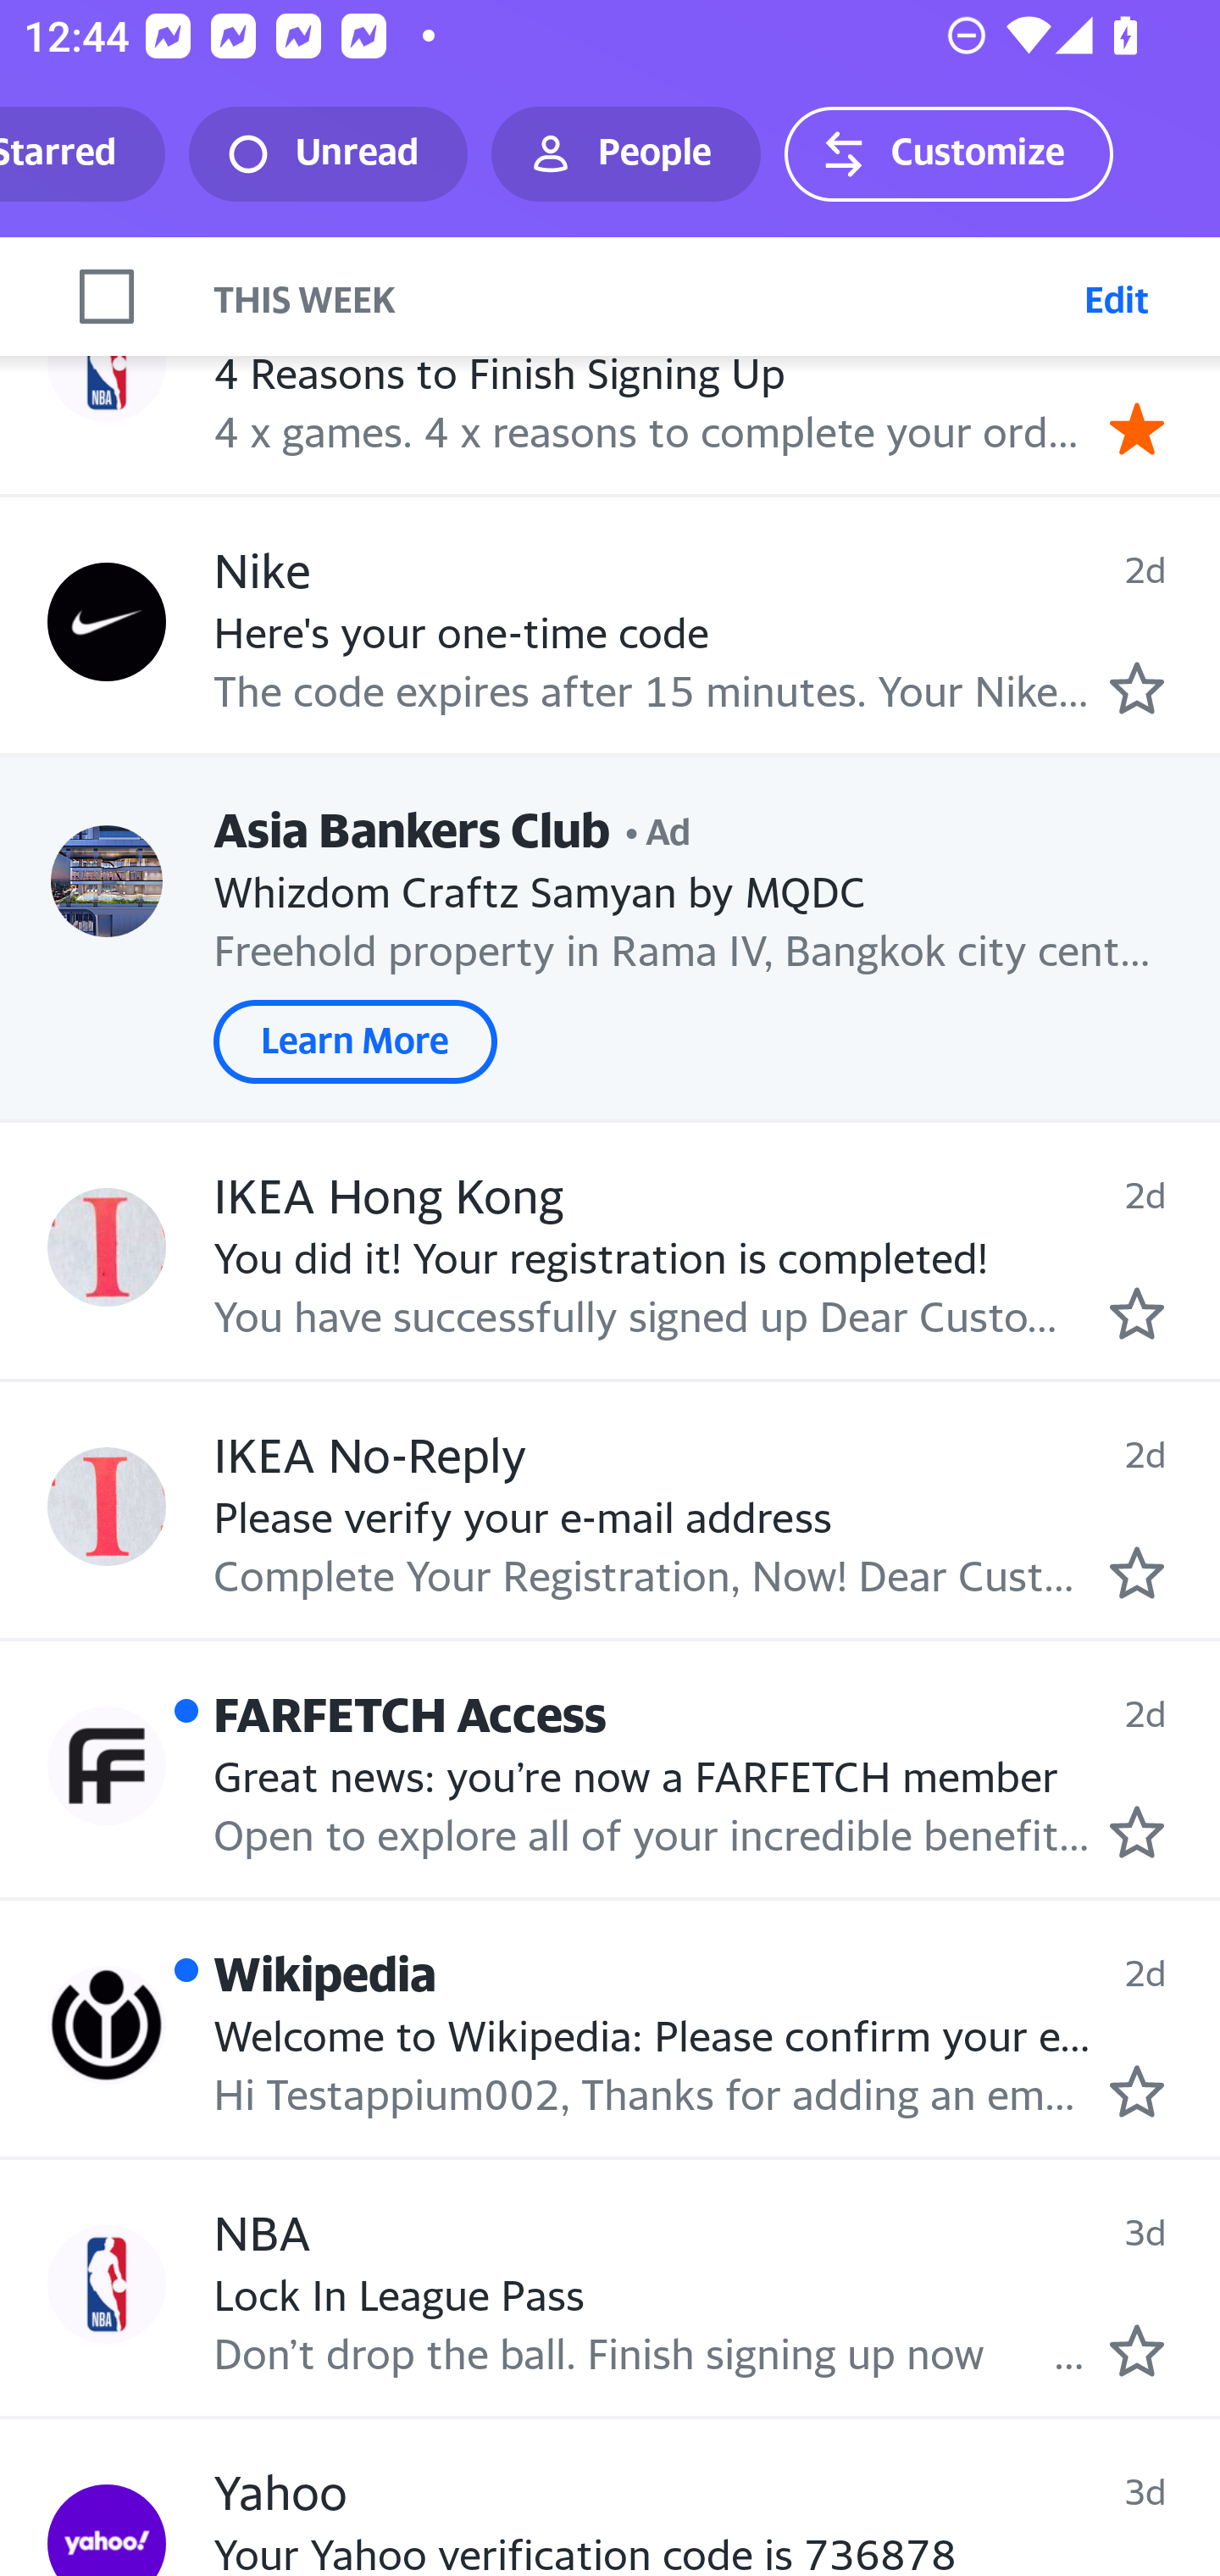  What do you see at coordinates (107, 620) in the screenshot?
I see `Profile
Nike` at bounding box center [107, 620].